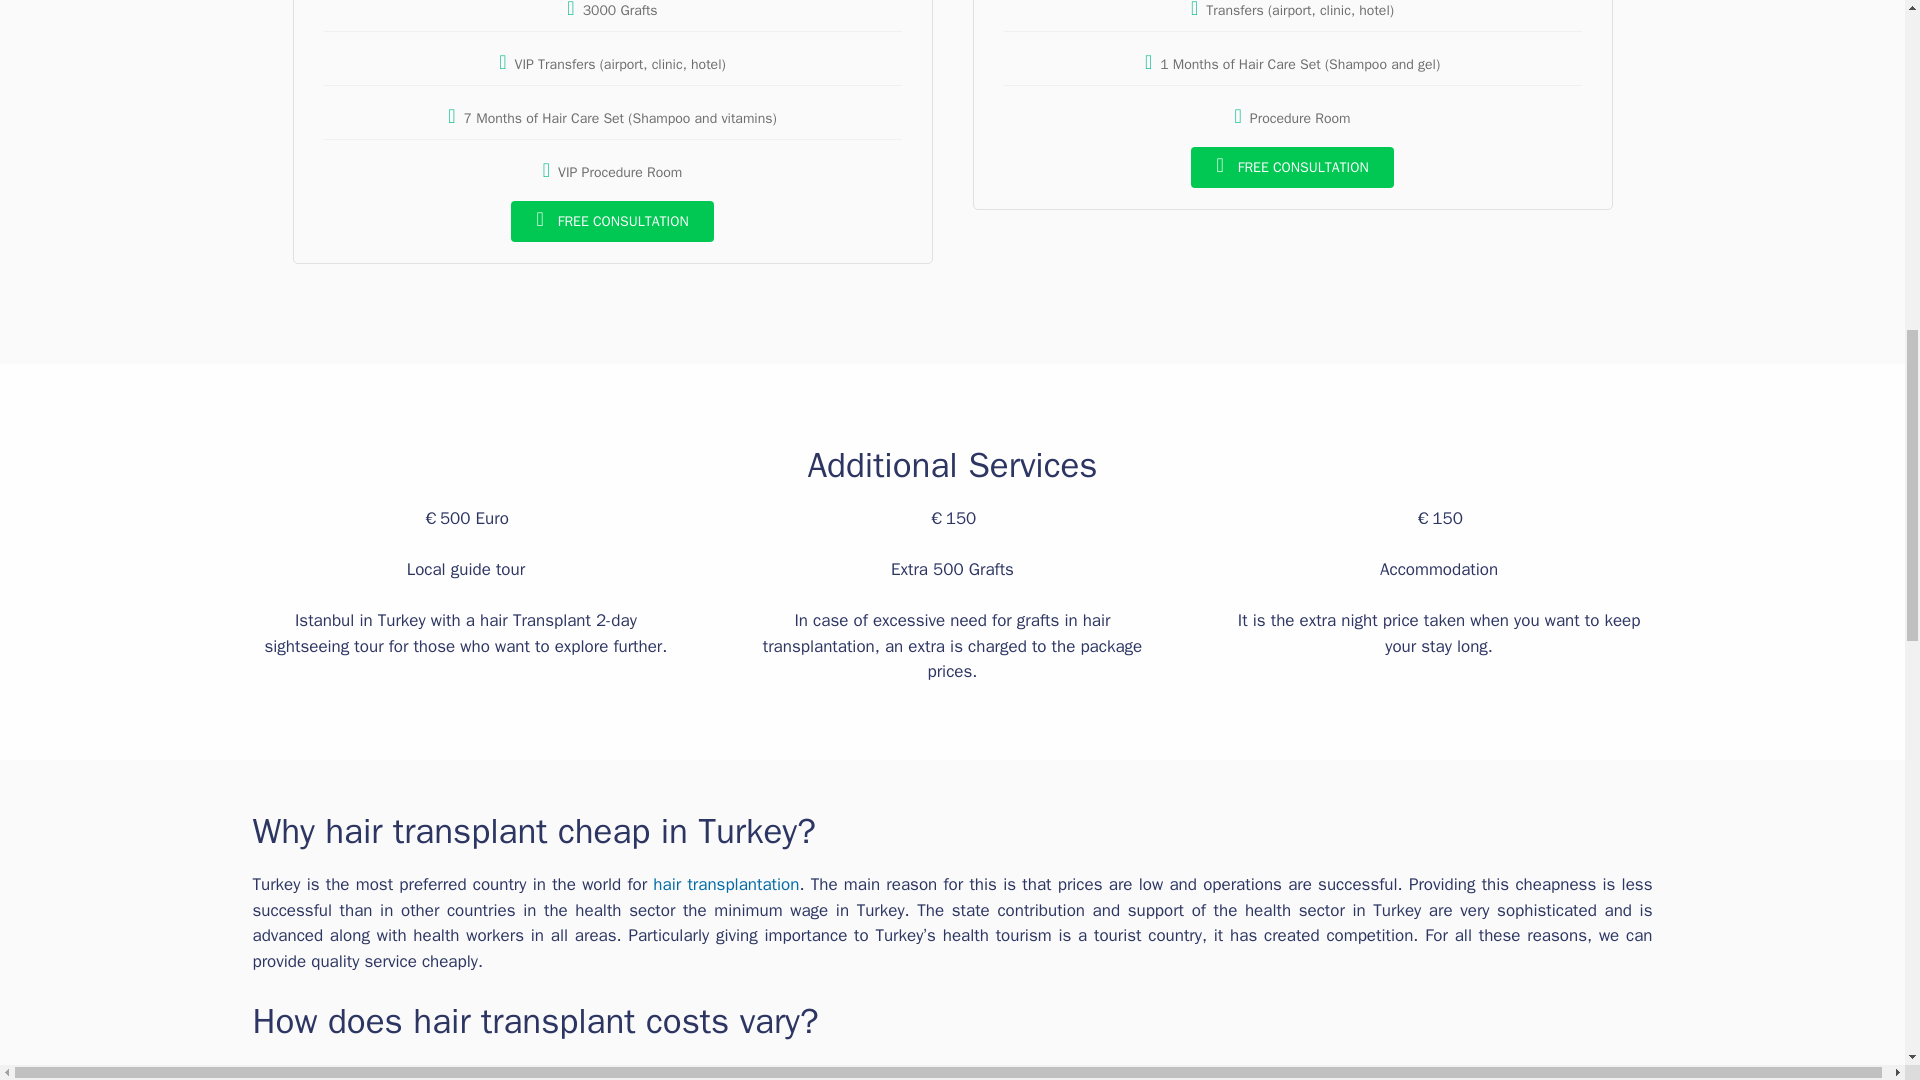 The width and height of the screenshot is (1920, 1080). Describe the element at coordinates (810, 1072) in the screenshot. I see `Hair Transplant Clinic` at that location.